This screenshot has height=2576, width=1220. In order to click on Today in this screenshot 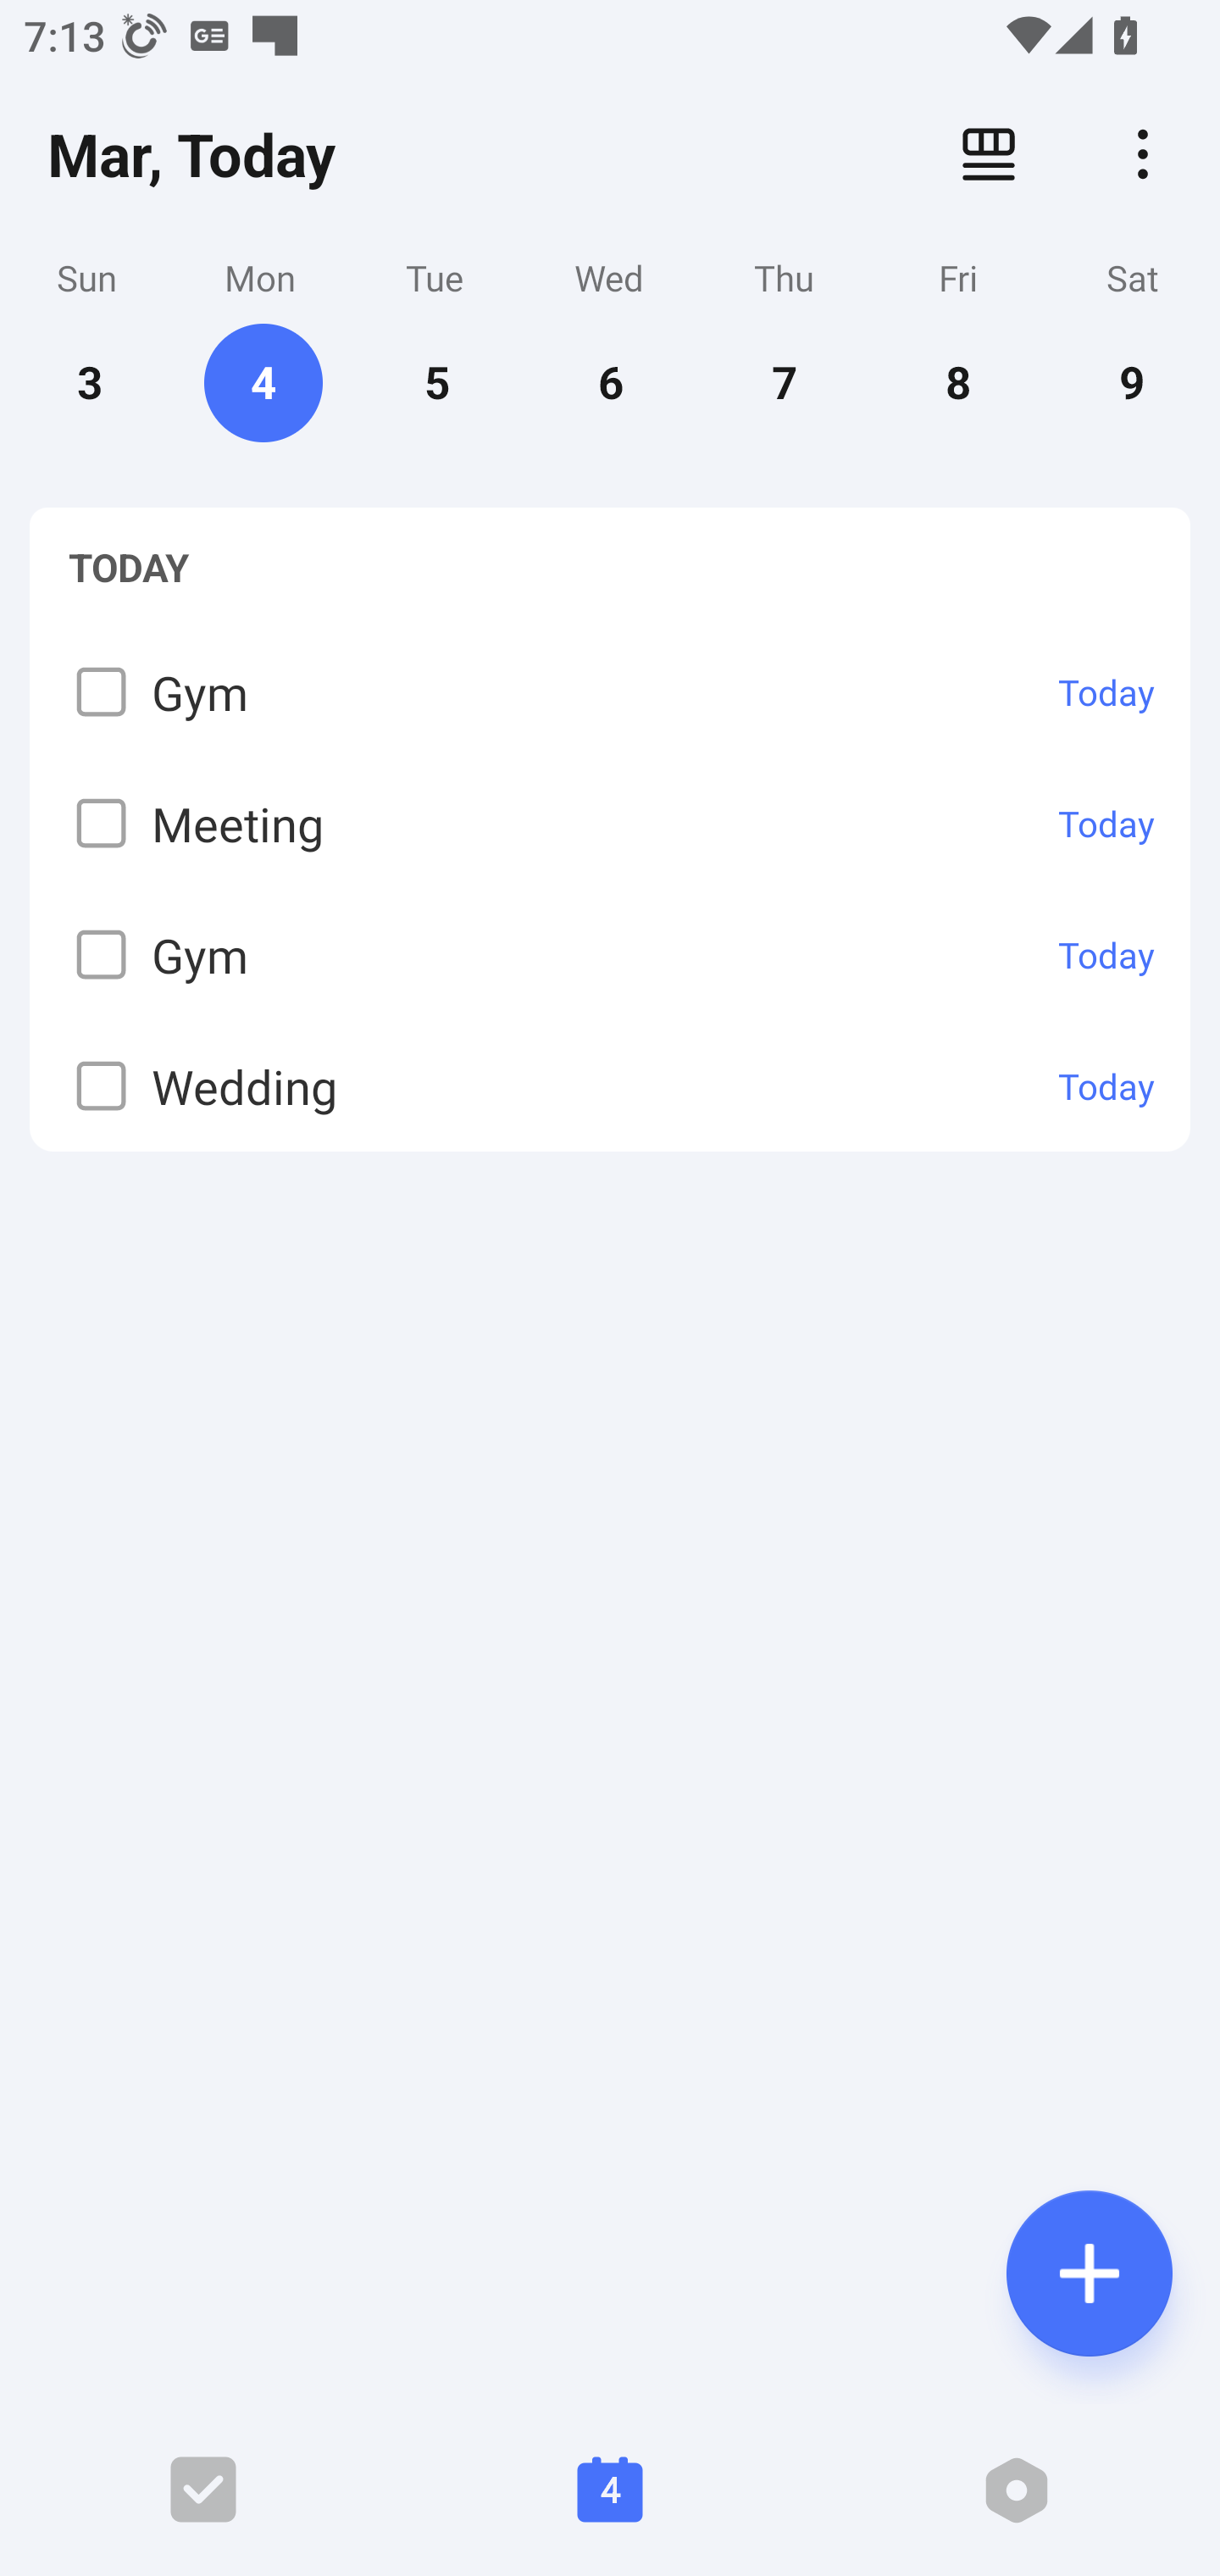, I will do `click(1106, 691)`.